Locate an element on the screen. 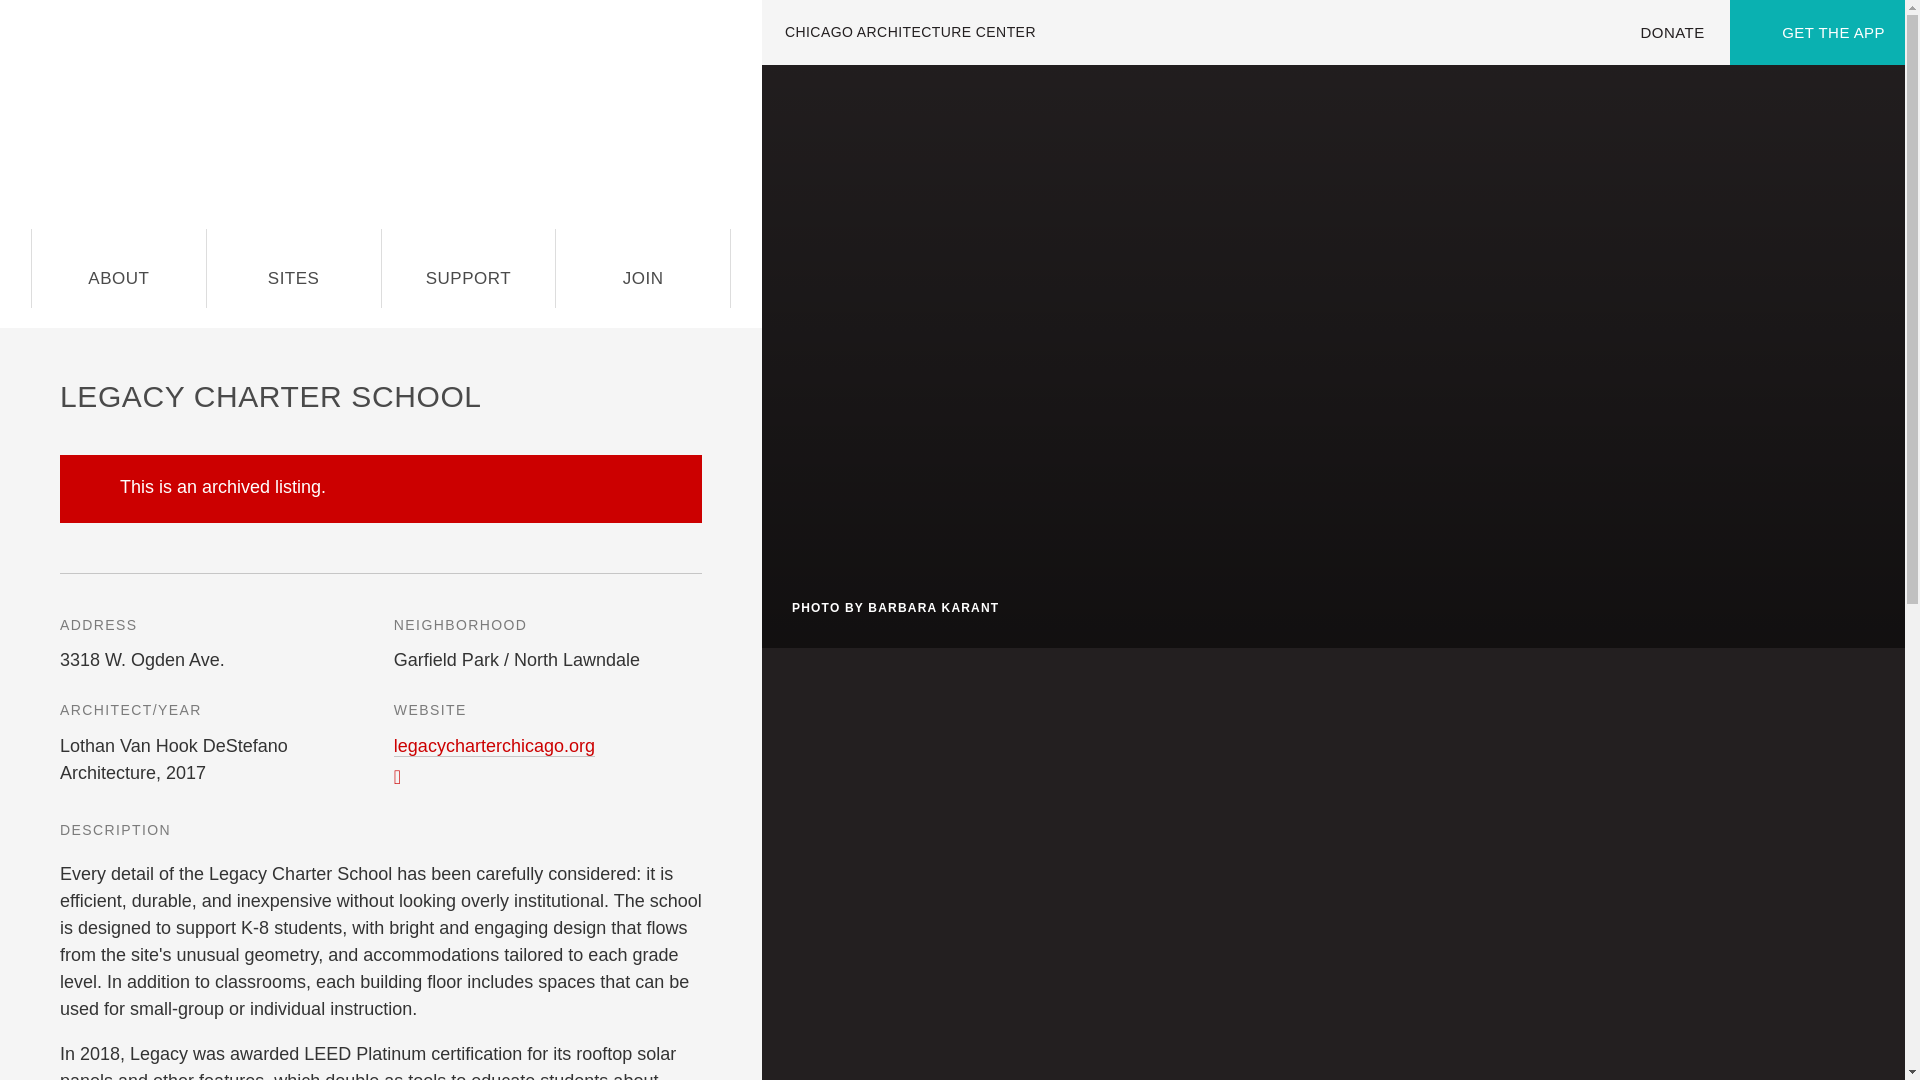  DONATE is located at coordinates (1672, 32).